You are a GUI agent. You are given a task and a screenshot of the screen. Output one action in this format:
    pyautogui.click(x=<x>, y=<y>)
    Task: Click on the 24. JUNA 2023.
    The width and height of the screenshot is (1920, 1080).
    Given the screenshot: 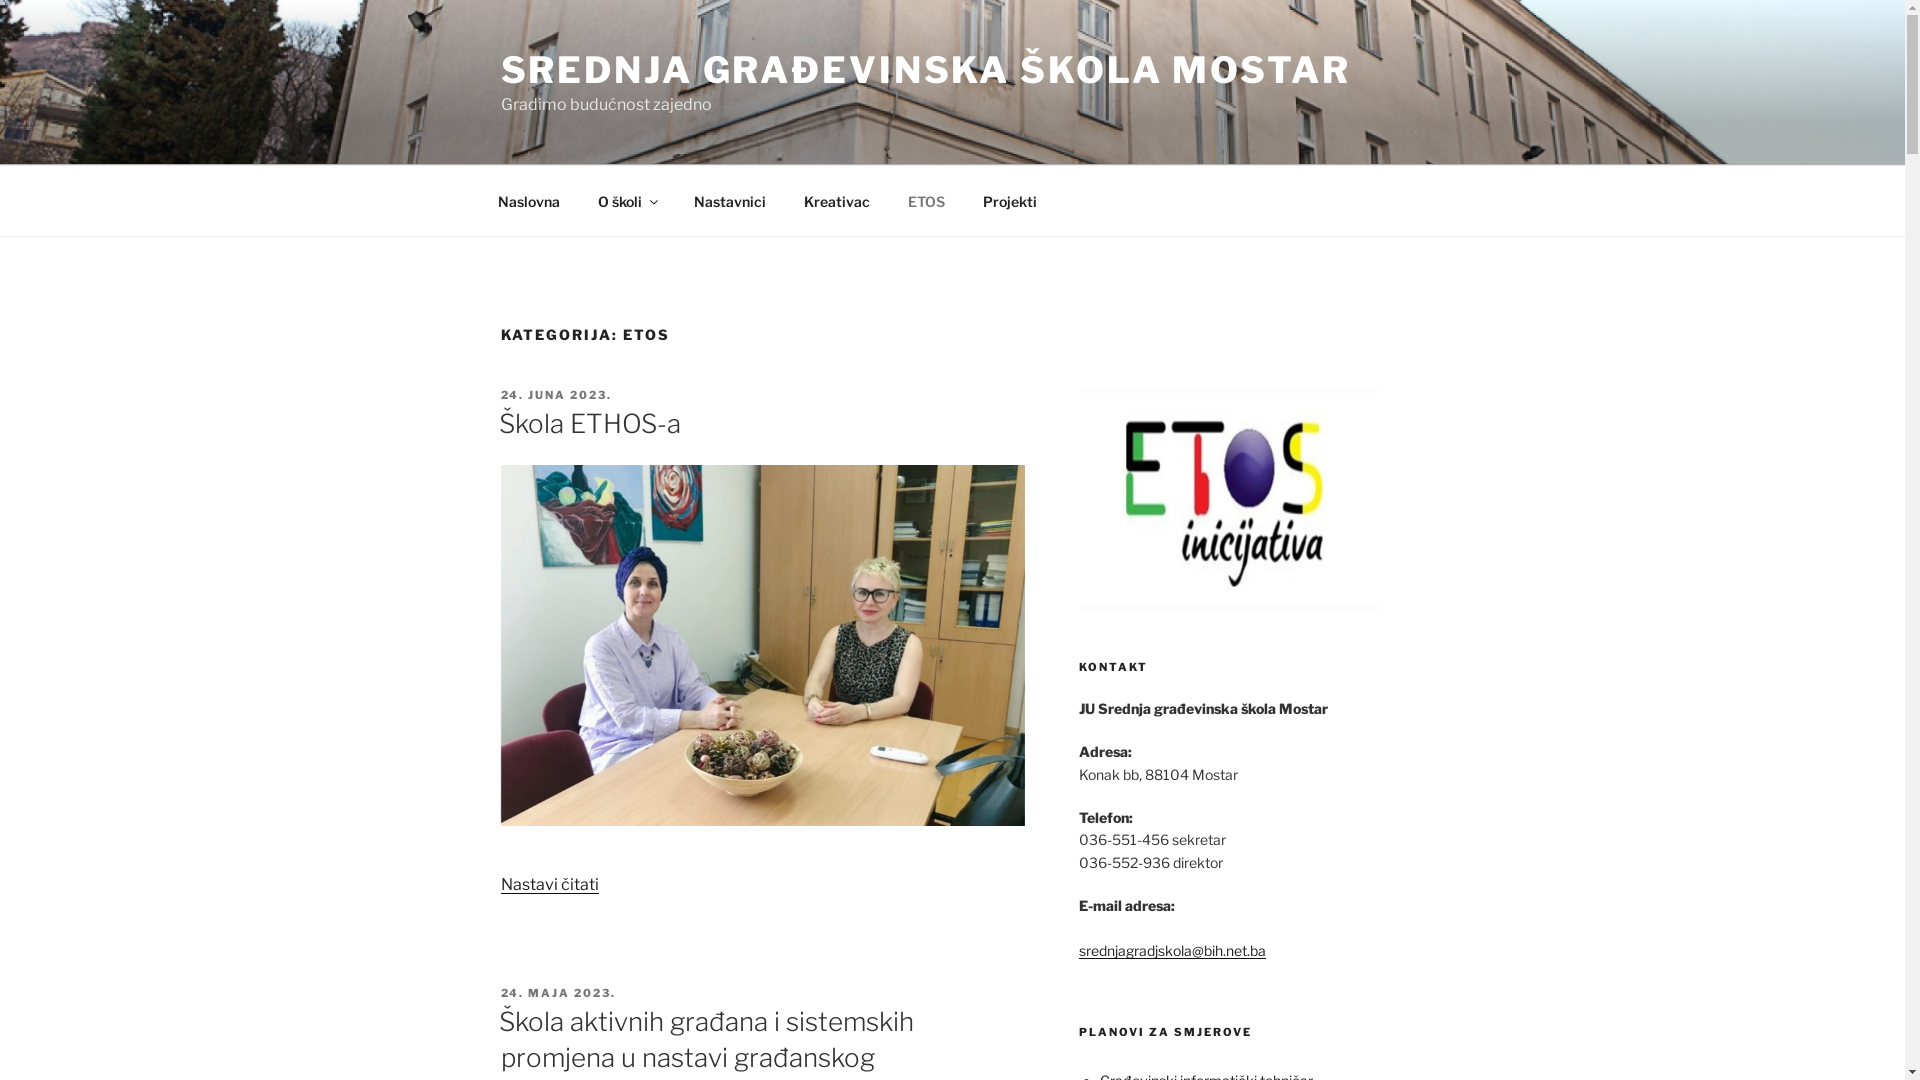 What is the action you would take?
    pyautogui.click(x=556, y=395)
    